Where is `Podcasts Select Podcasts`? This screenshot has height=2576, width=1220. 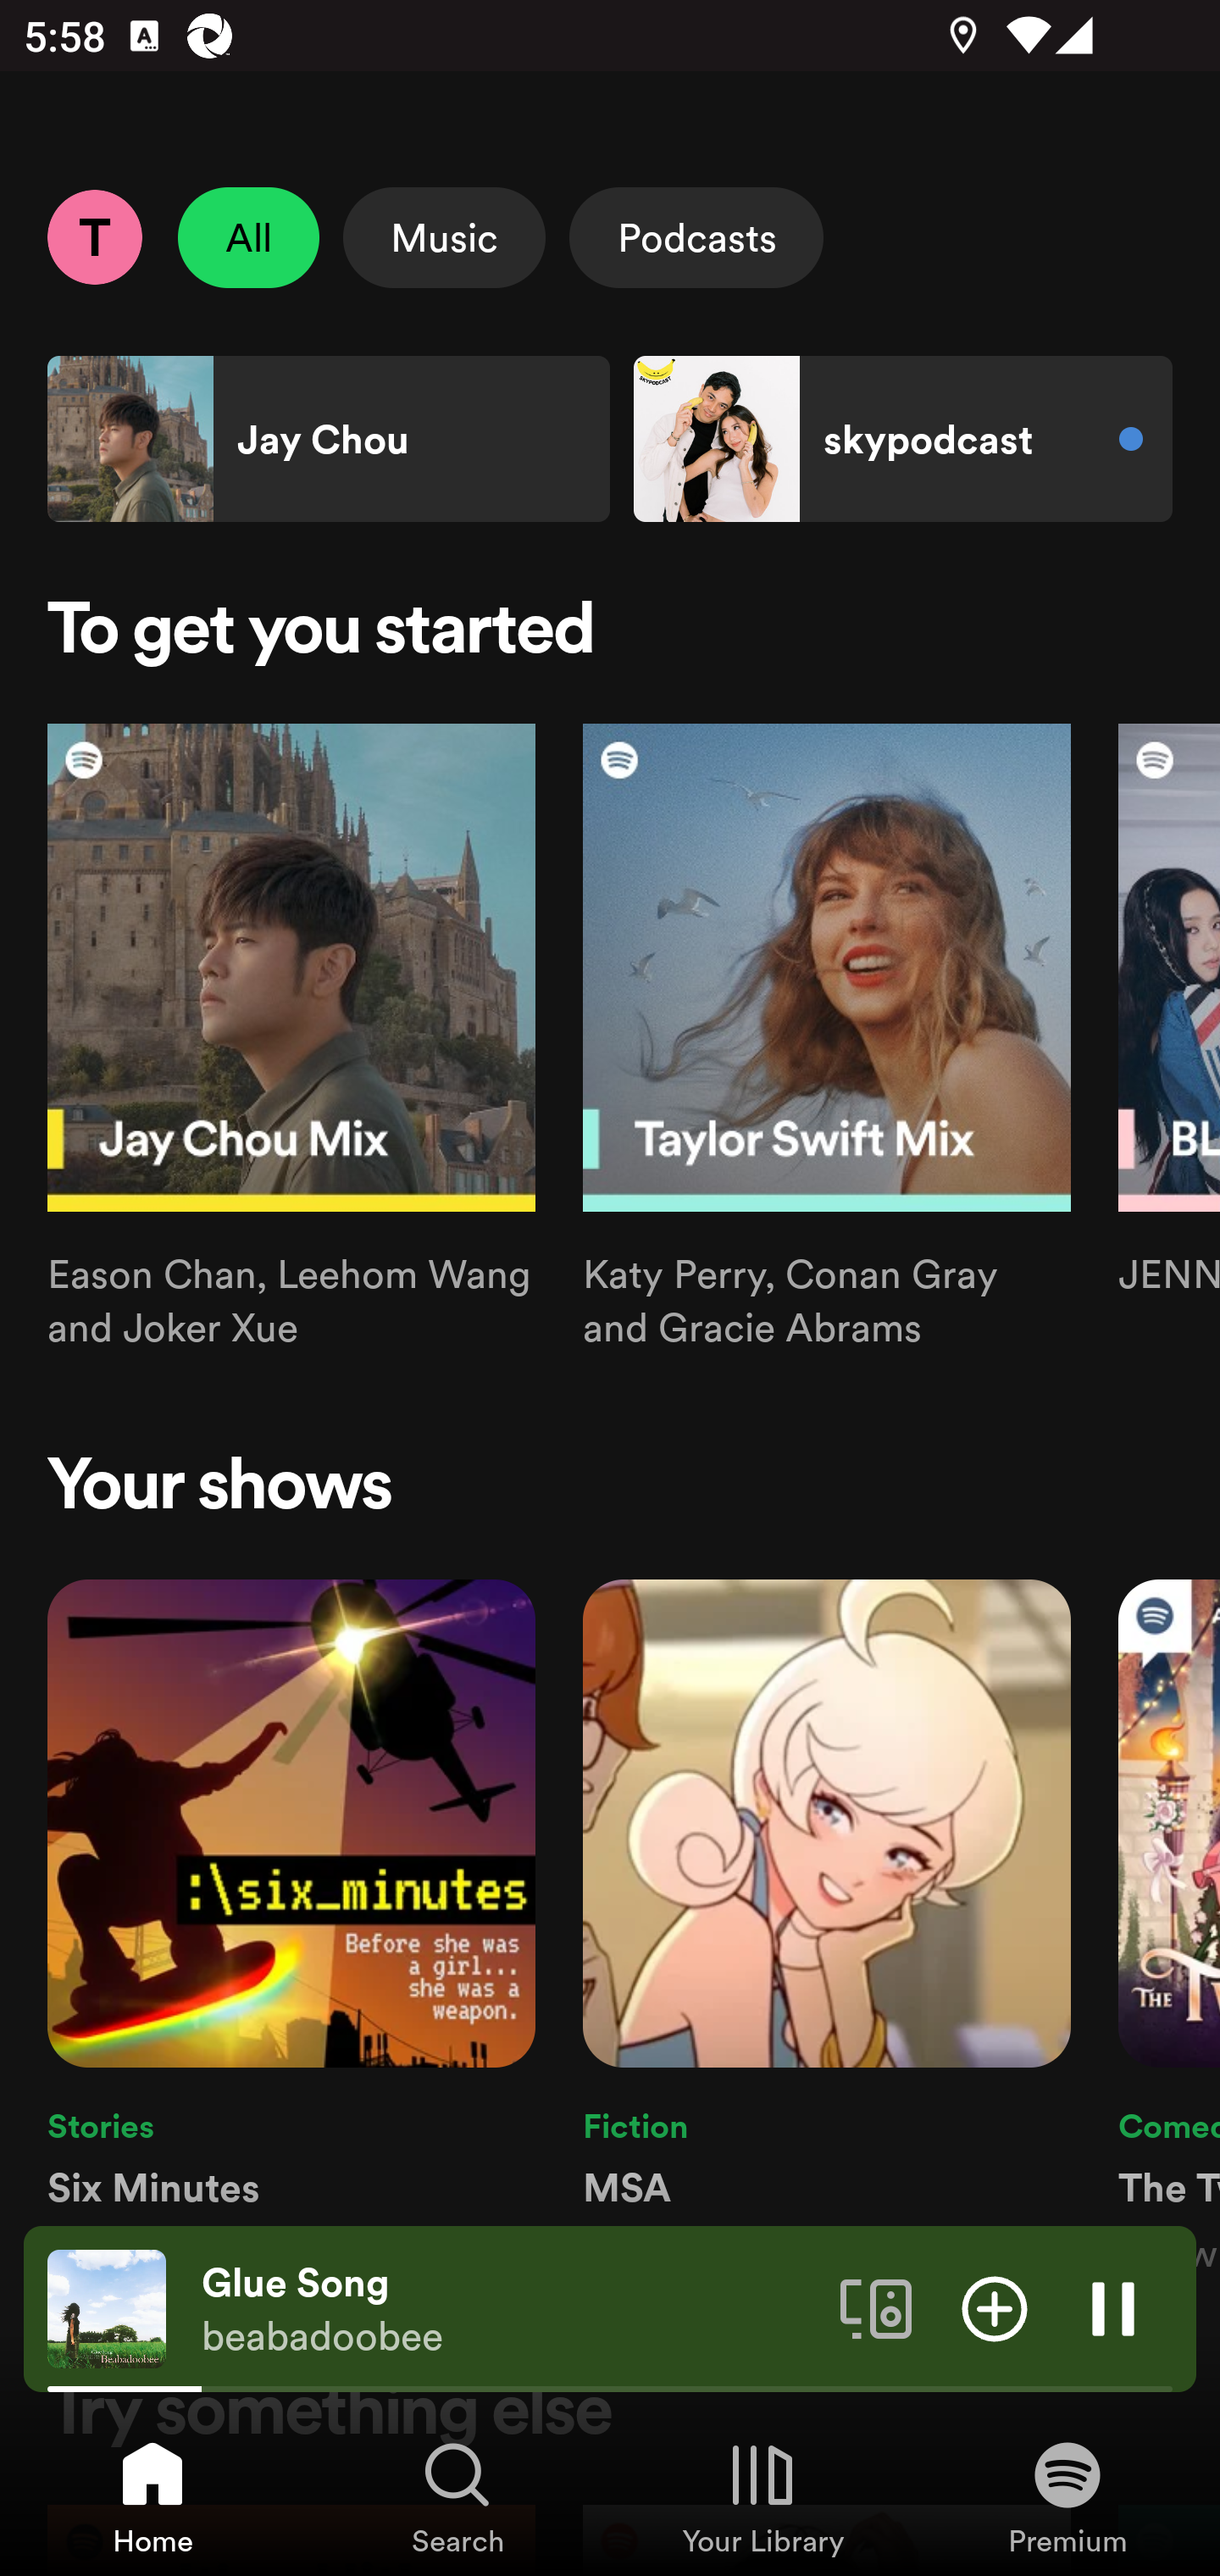 Podcasts Select Podcasts is located at coordinates (696, 237).